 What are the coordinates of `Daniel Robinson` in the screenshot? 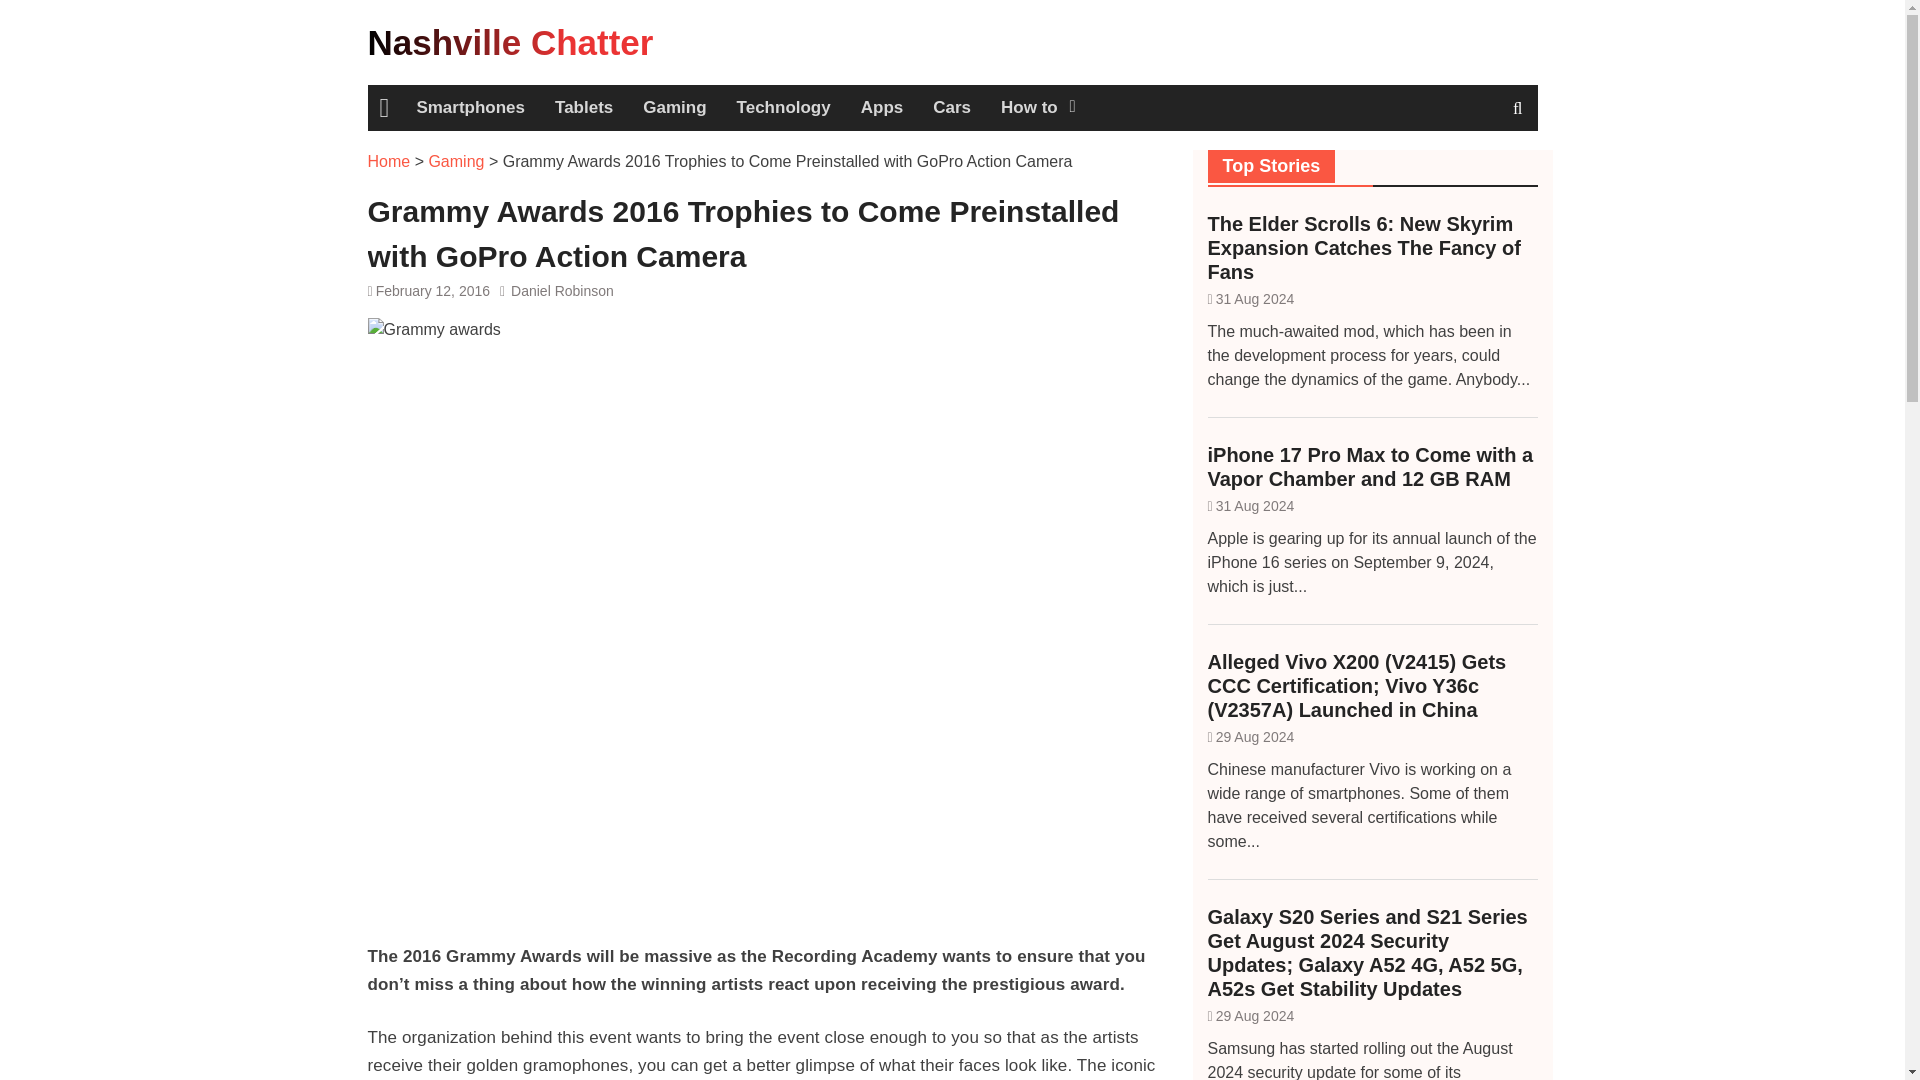 It's located at (562, 290).